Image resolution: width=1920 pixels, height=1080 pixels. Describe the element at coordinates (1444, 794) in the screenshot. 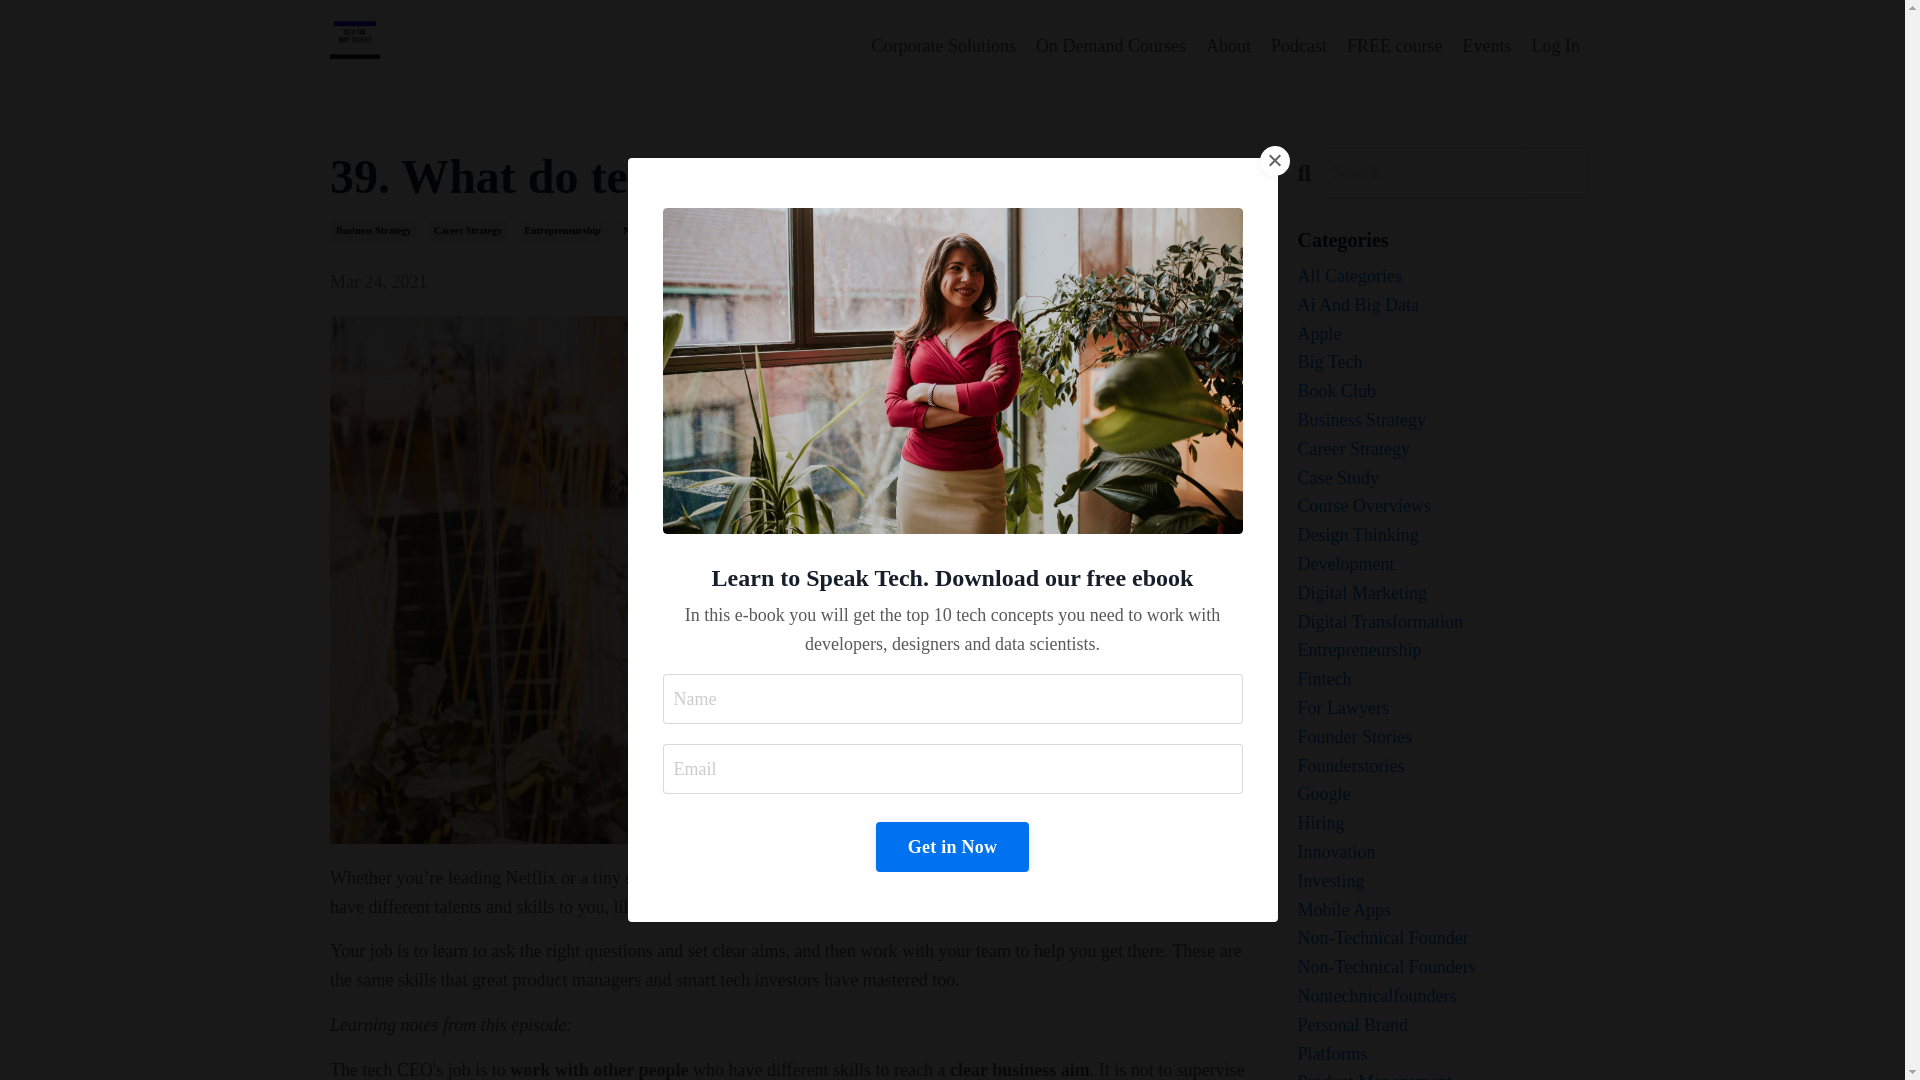

I see `Google` at that location.